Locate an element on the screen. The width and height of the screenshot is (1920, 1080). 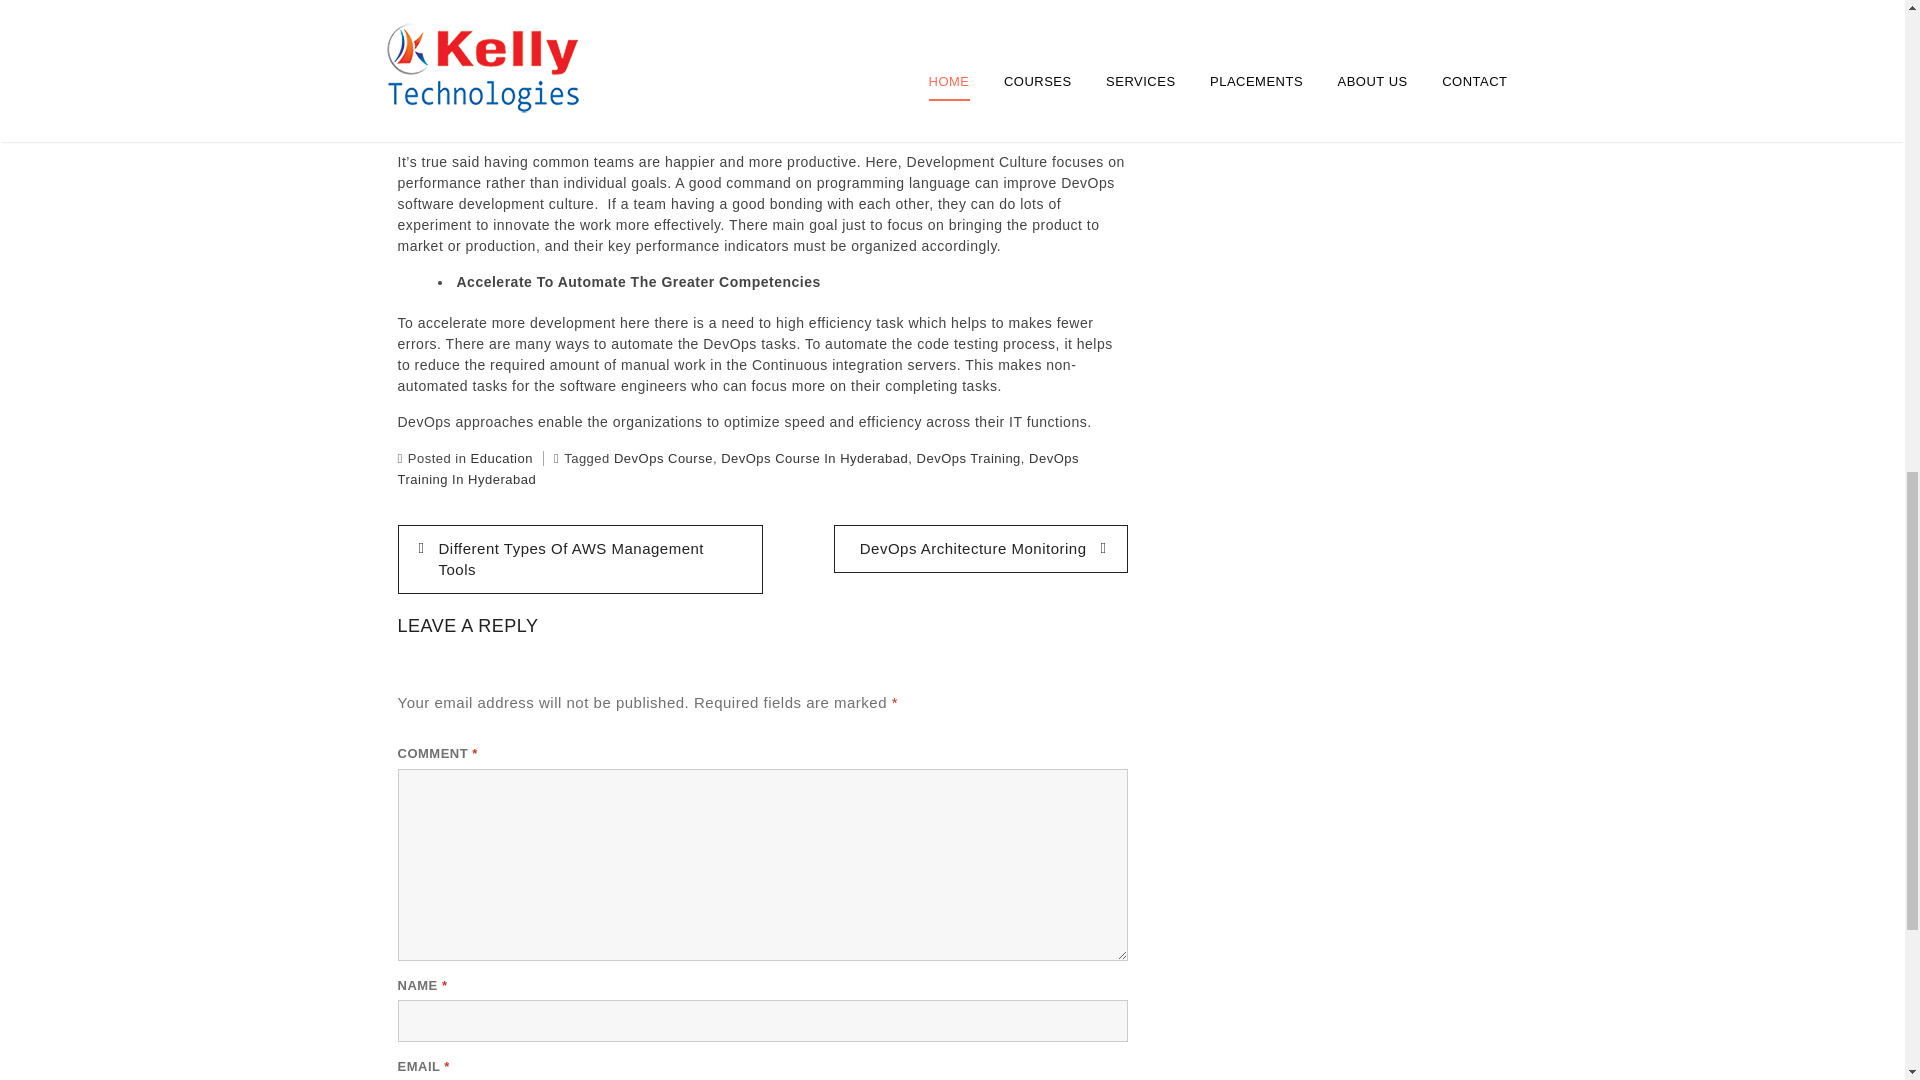
DevOps Training In Hyderabad is located at coordinates (738, 469).